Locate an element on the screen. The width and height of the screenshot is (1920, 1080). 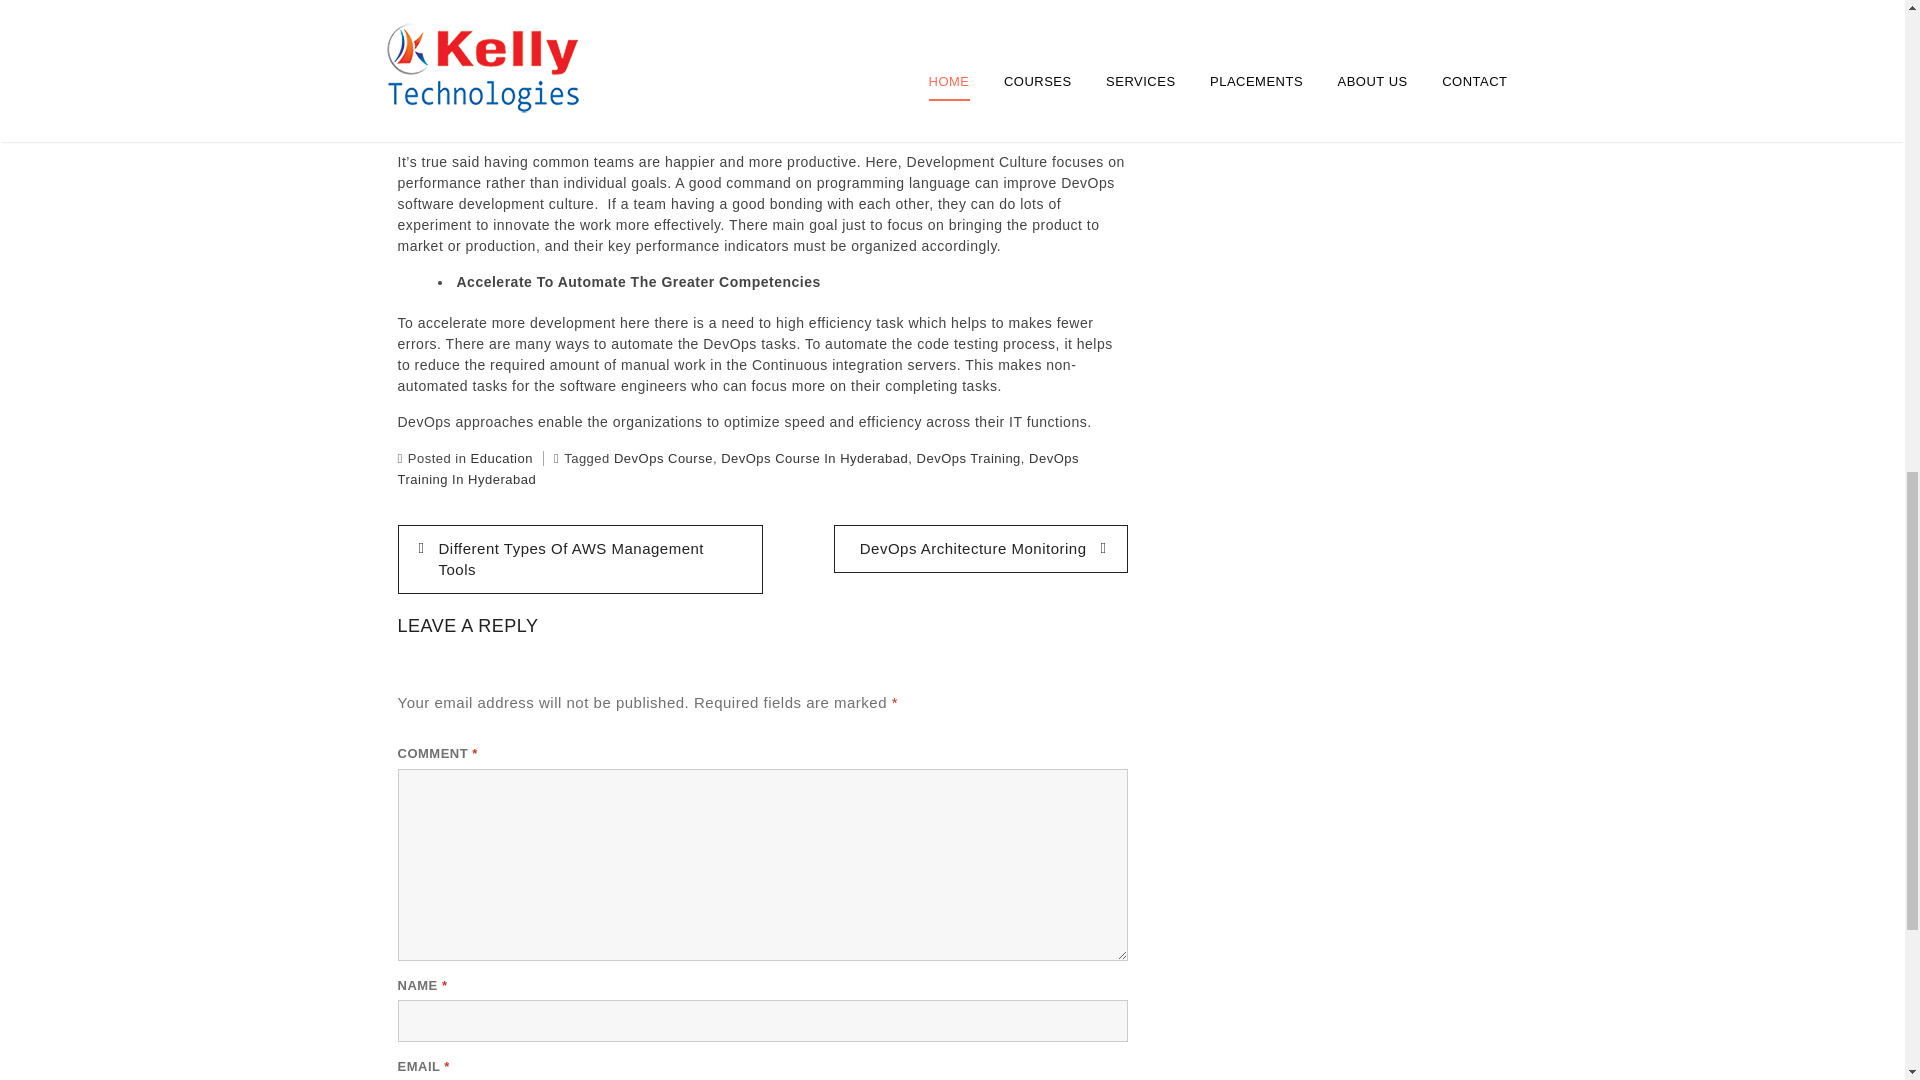
DevOps Training In Hyderabad is located at coordinates (738, 469).